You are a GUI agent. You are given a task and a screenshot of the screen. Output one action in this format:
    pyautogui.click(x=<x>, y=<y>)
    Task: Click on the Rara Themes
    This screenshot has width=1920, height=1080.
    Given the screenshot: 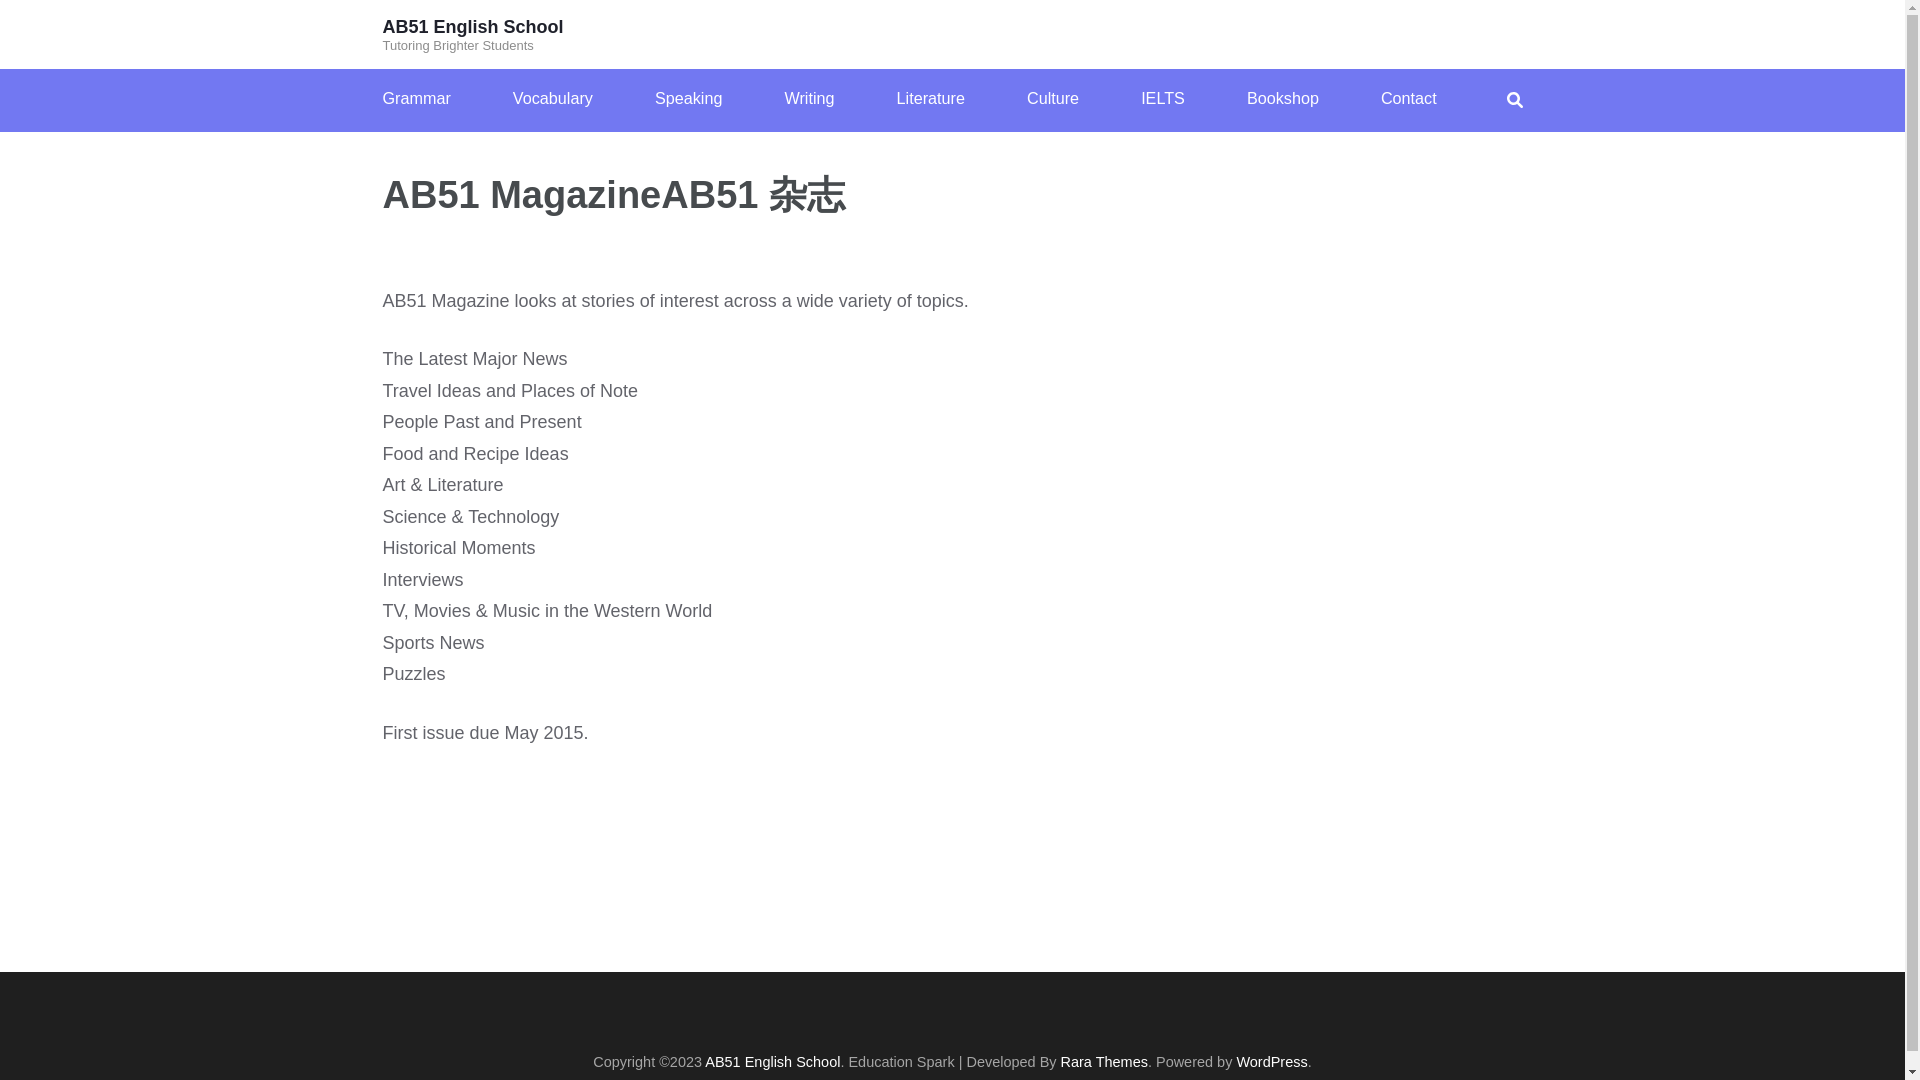 What is the action you would take?
    pyautogui.click(x=1104, y=1062)
    